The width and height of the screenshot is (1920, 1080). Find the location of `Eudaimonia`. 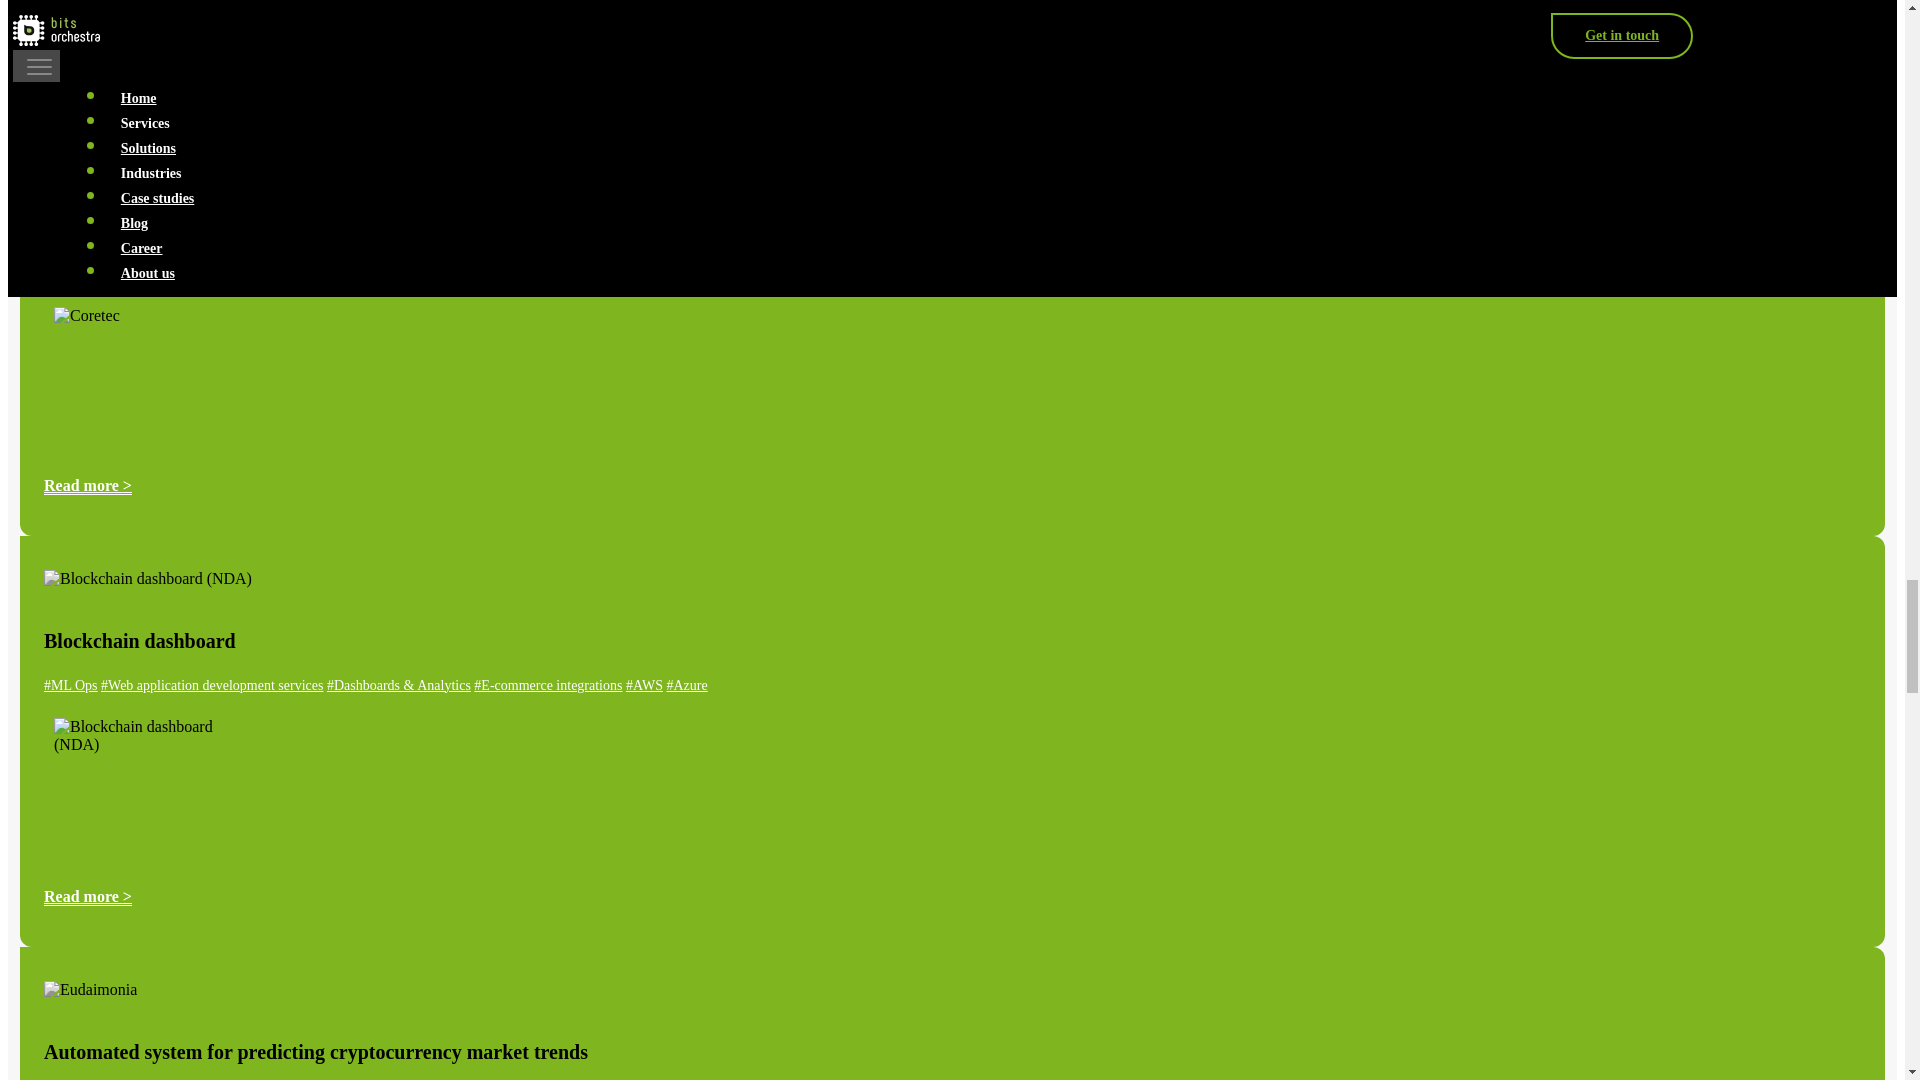

Eudaimonia is located at coordinates (90, 990).